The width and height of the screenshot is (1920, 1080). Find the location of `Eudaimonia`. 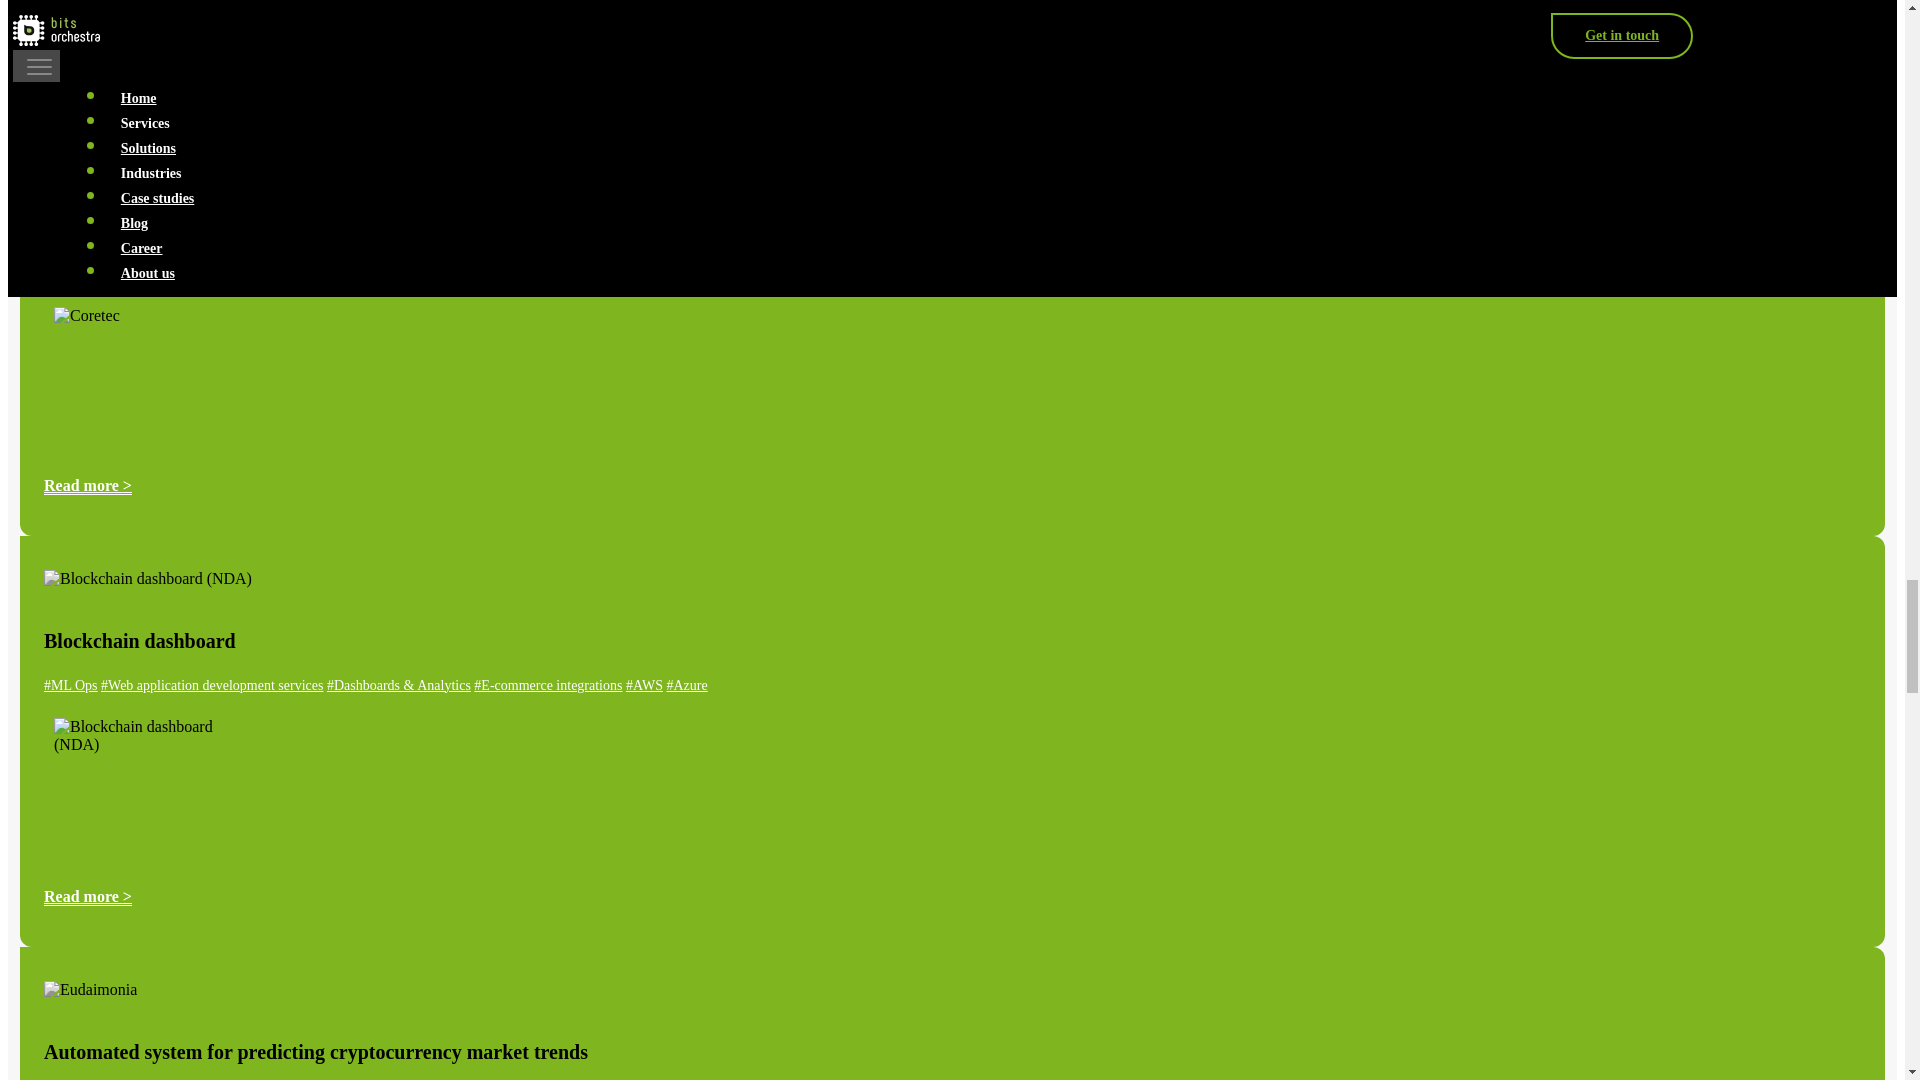

Eudaimonia is located at coordinates (90, 990).